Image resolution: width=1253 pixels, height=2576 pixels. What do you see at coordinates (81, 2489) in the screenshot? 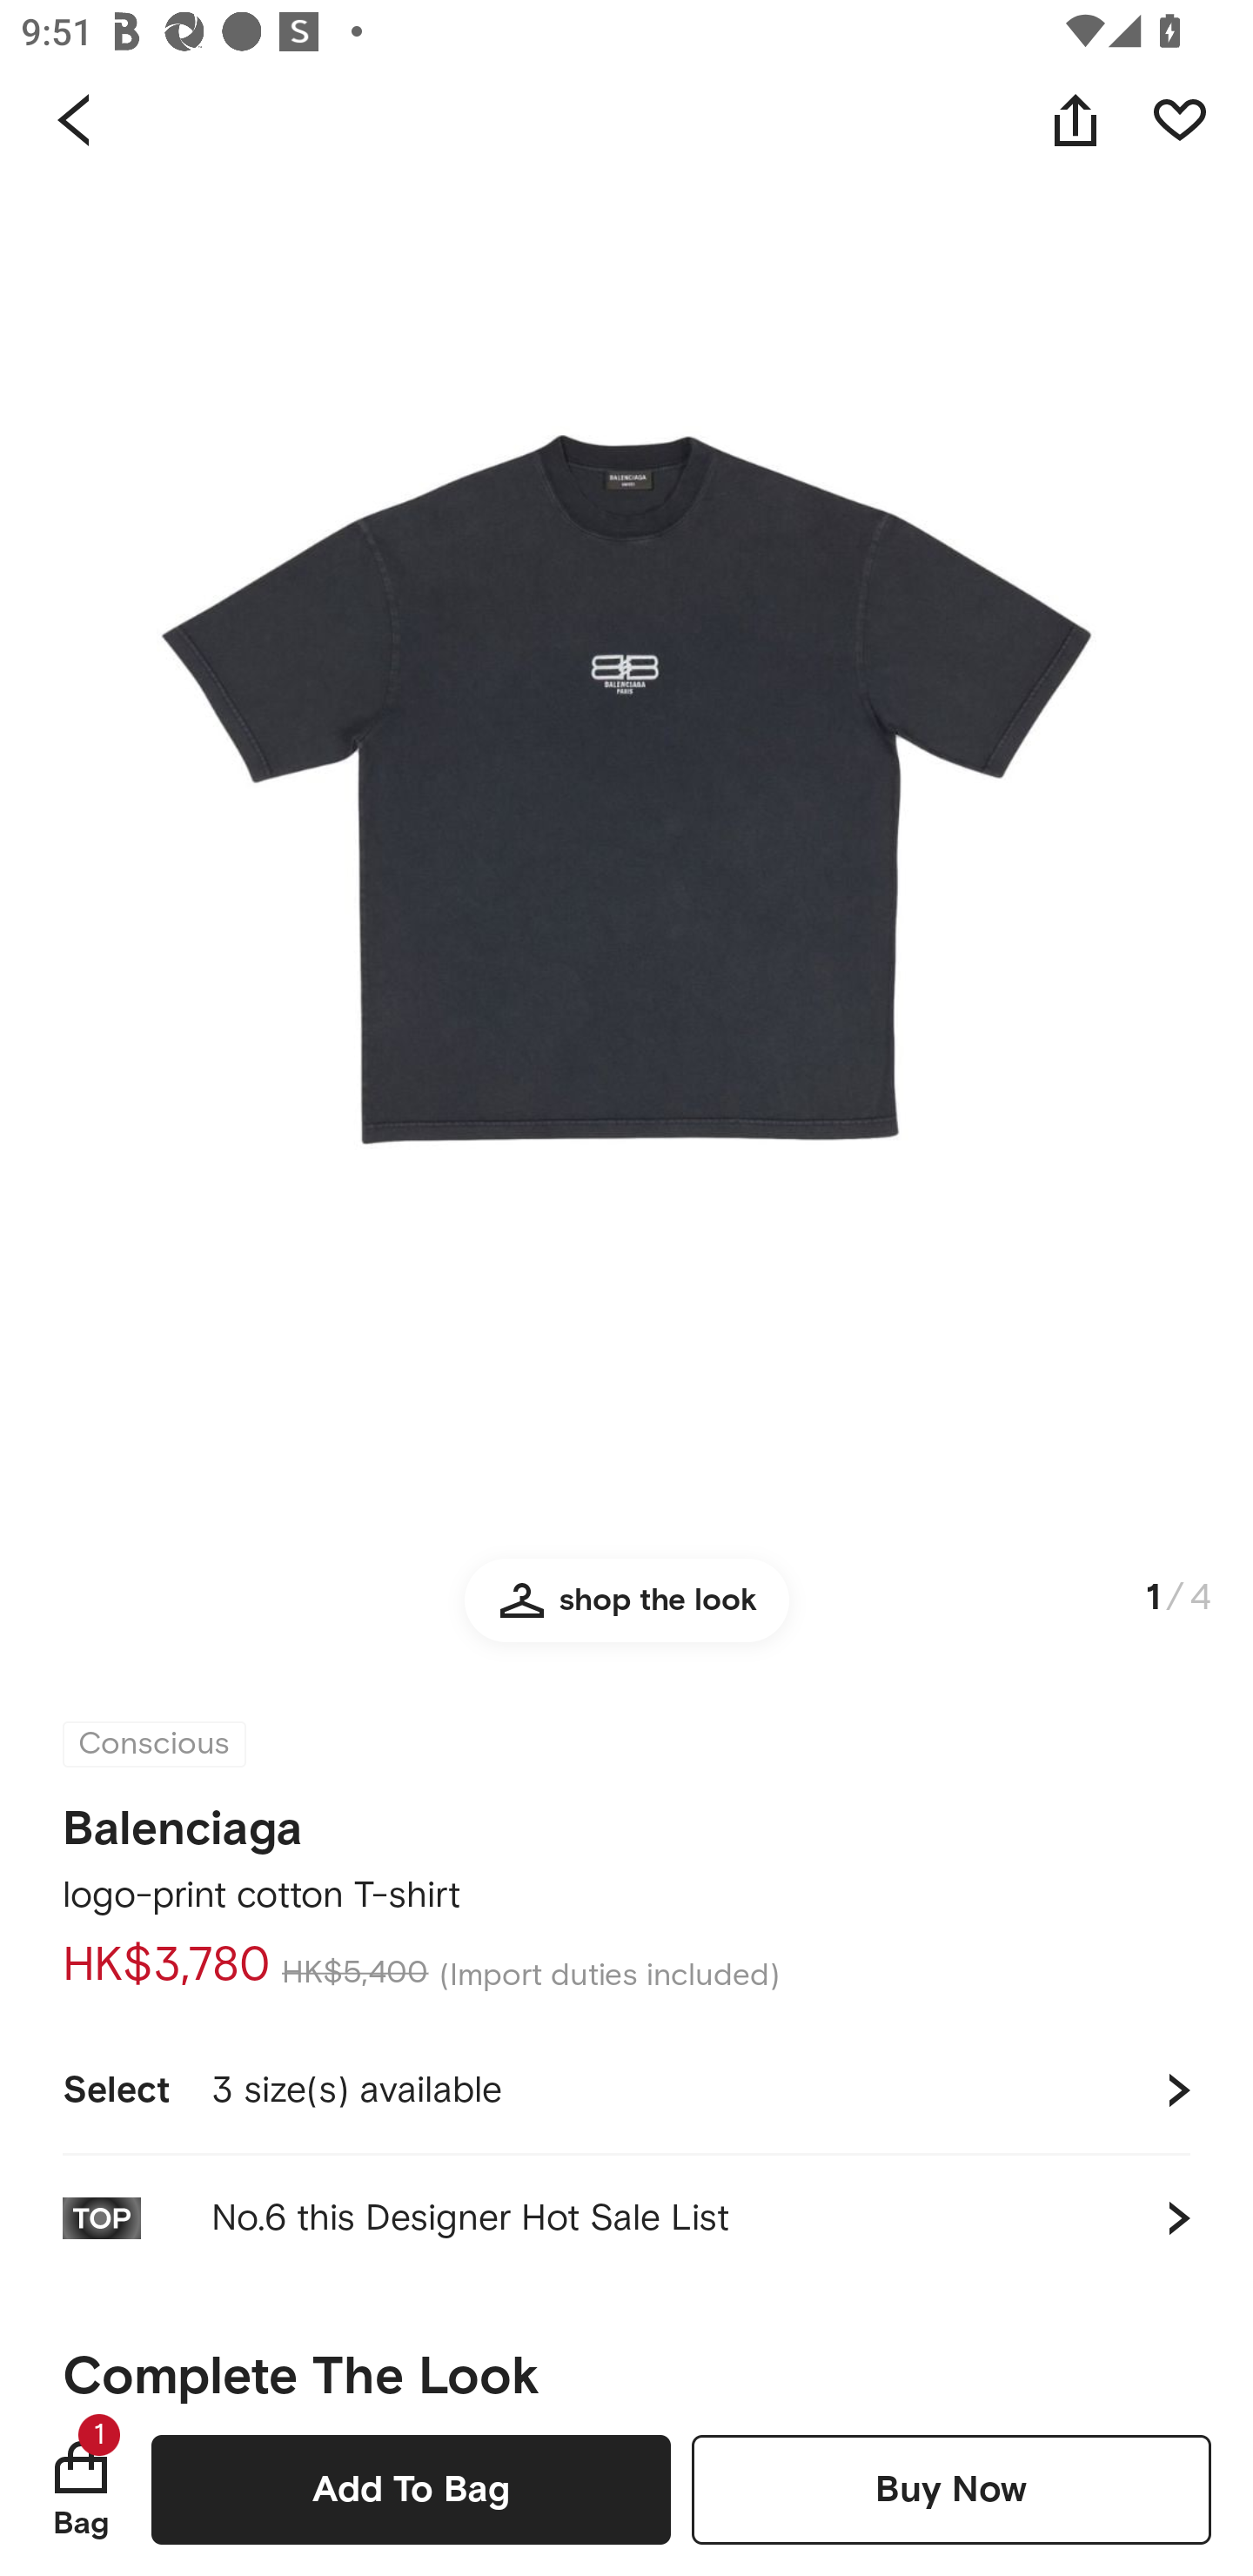
I see `Bag 1` at bounding box center [81, 2489].